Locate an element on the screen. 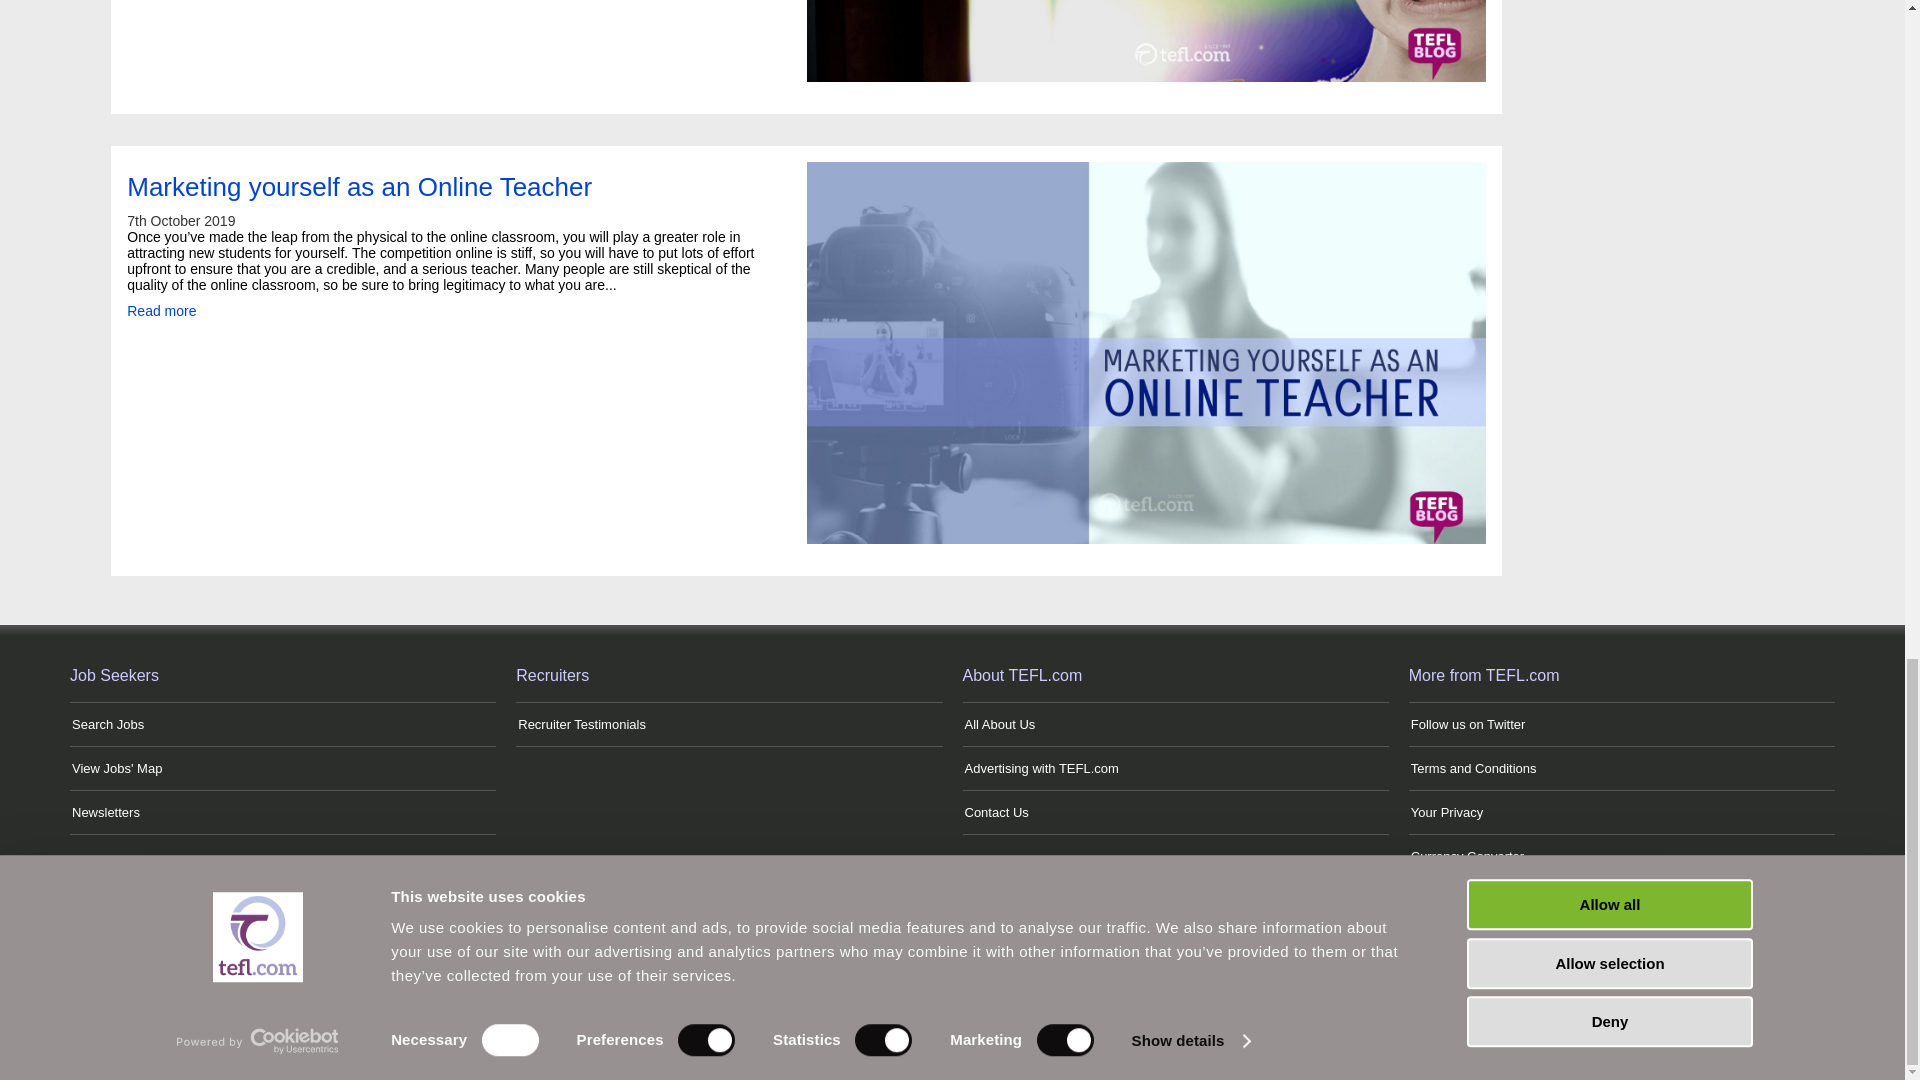  Linkedin is located at coordinates (976, 994).